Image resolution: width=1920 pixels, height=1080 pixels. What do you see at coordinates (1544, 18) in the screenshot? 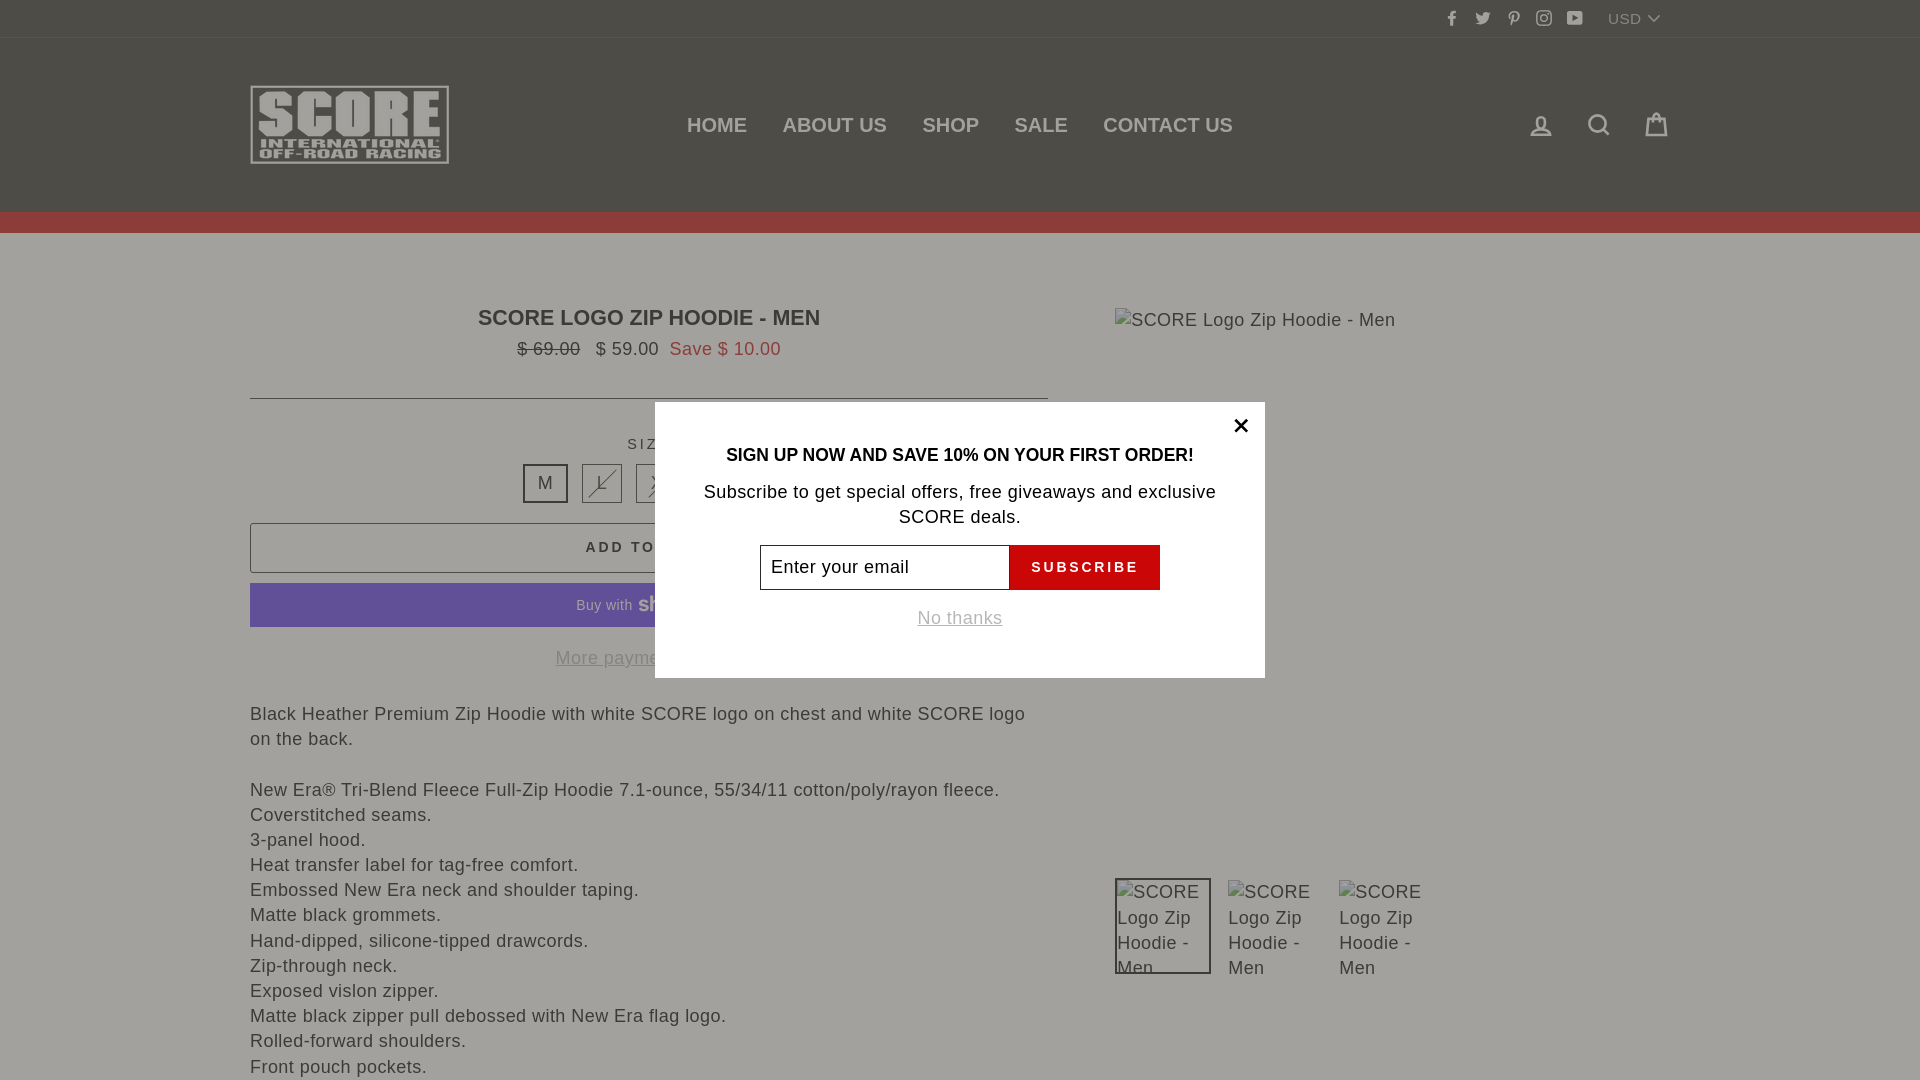
I see `SCORE International Off Road Racing on Instagram` at bounding box center [1544, 18].